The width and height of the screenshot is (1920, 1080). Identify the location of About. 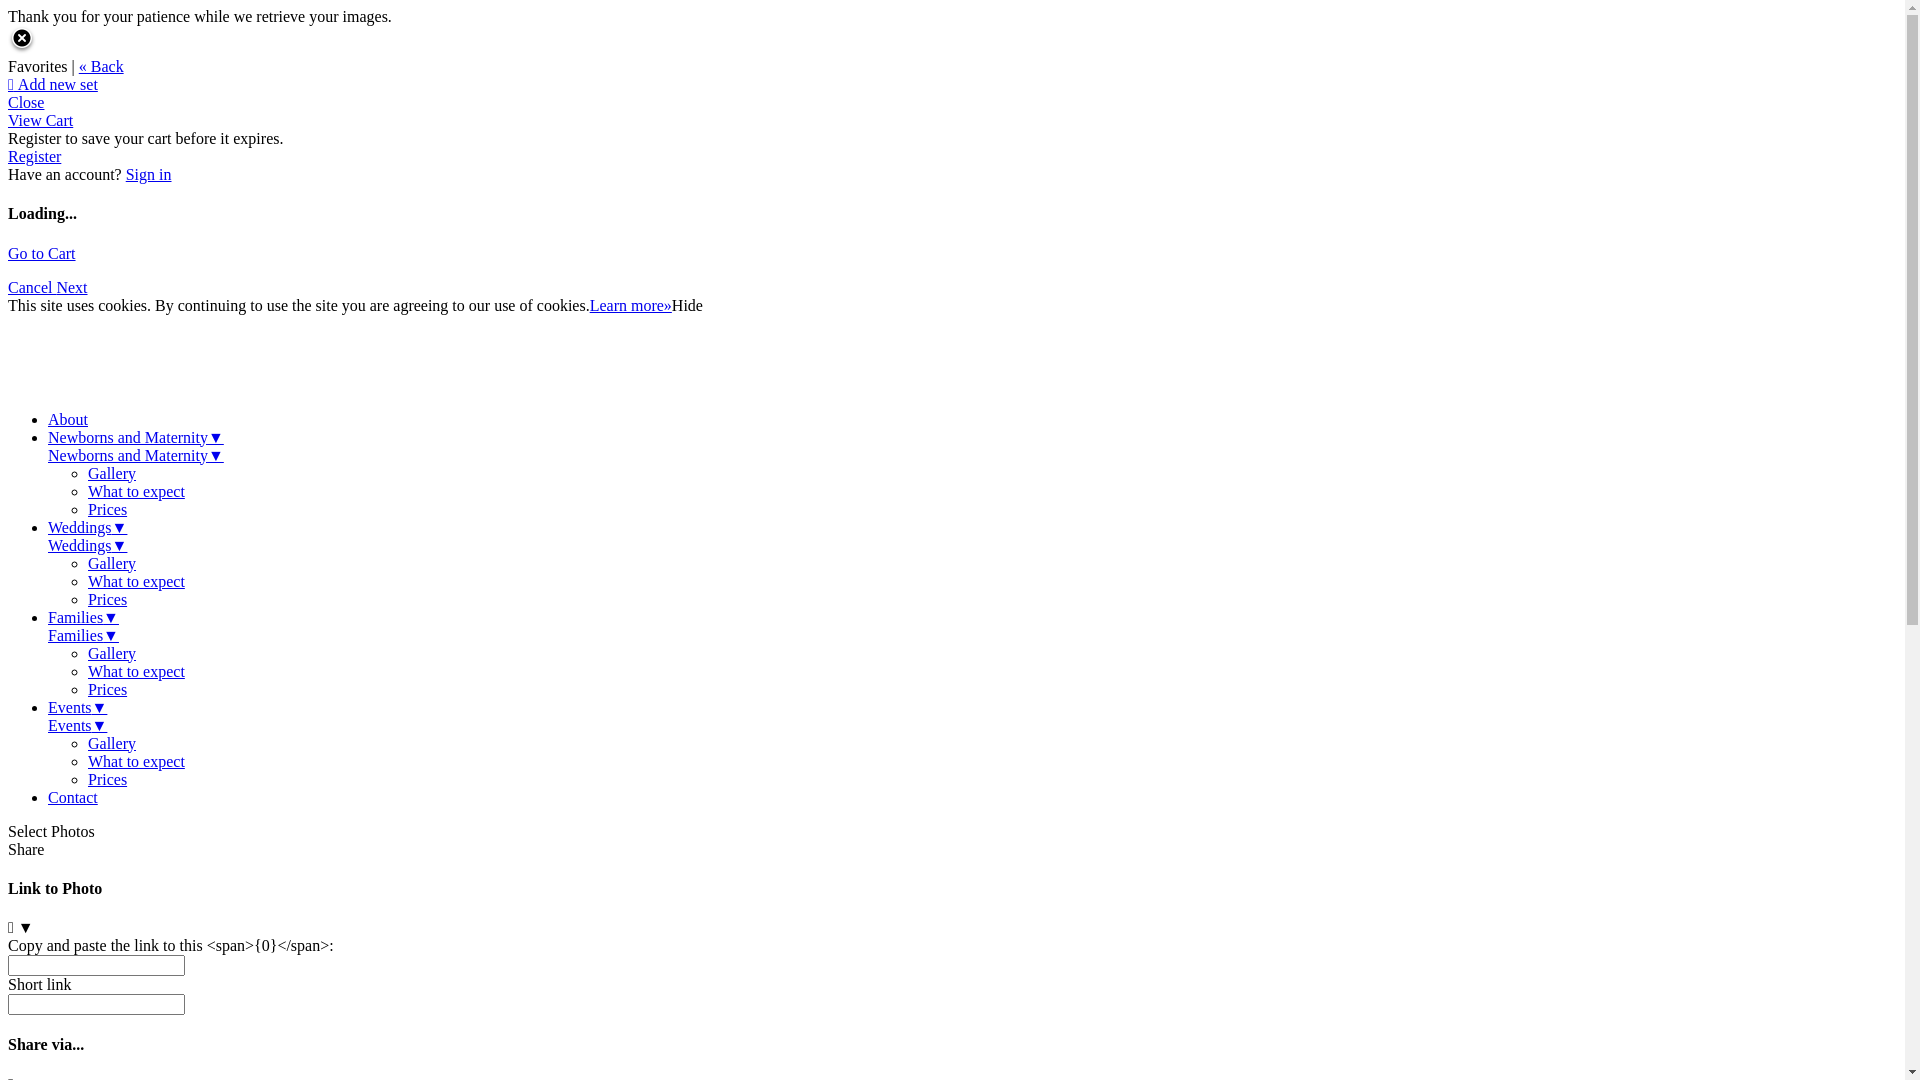
(68, 420).